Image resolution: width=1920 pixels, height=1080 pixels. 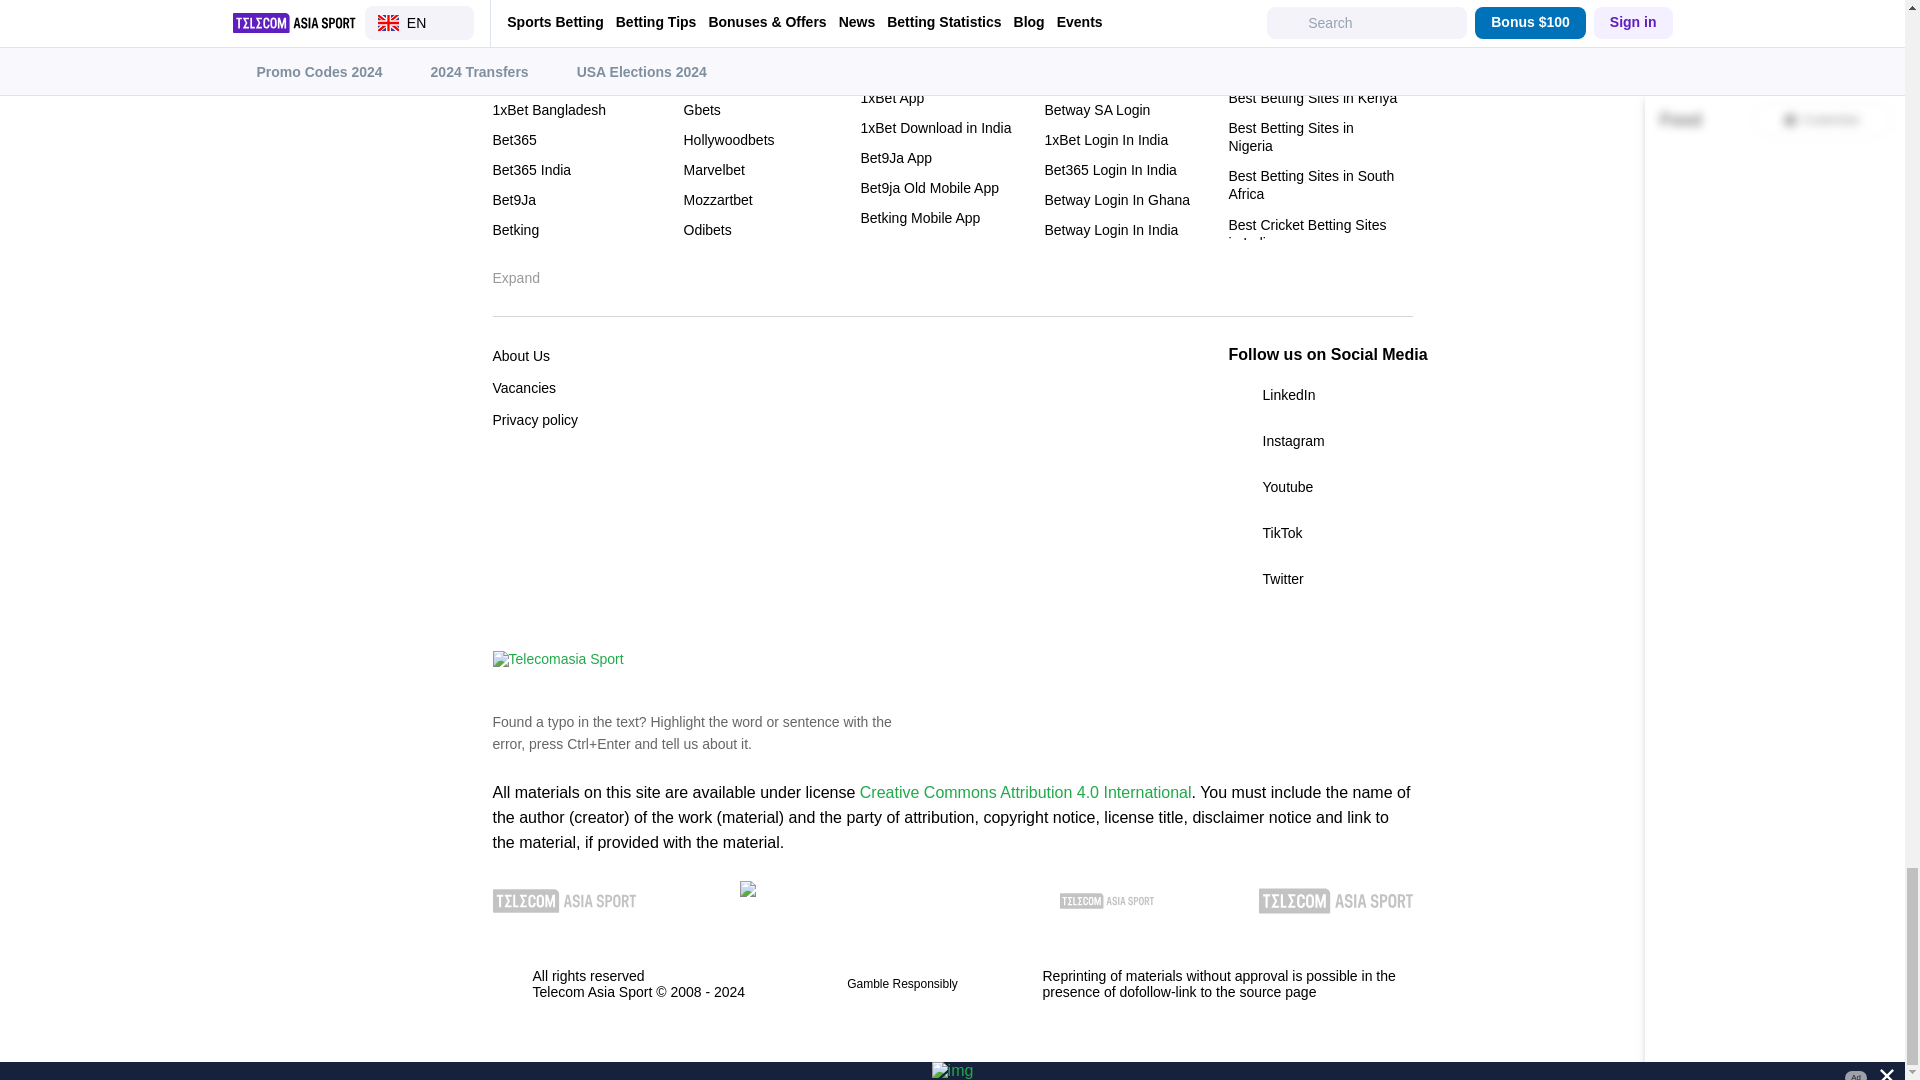 What do you see at coordinates (1320, 395) in the screenshot?
I see `LinkedIn` at bounding box center [1320, 395].